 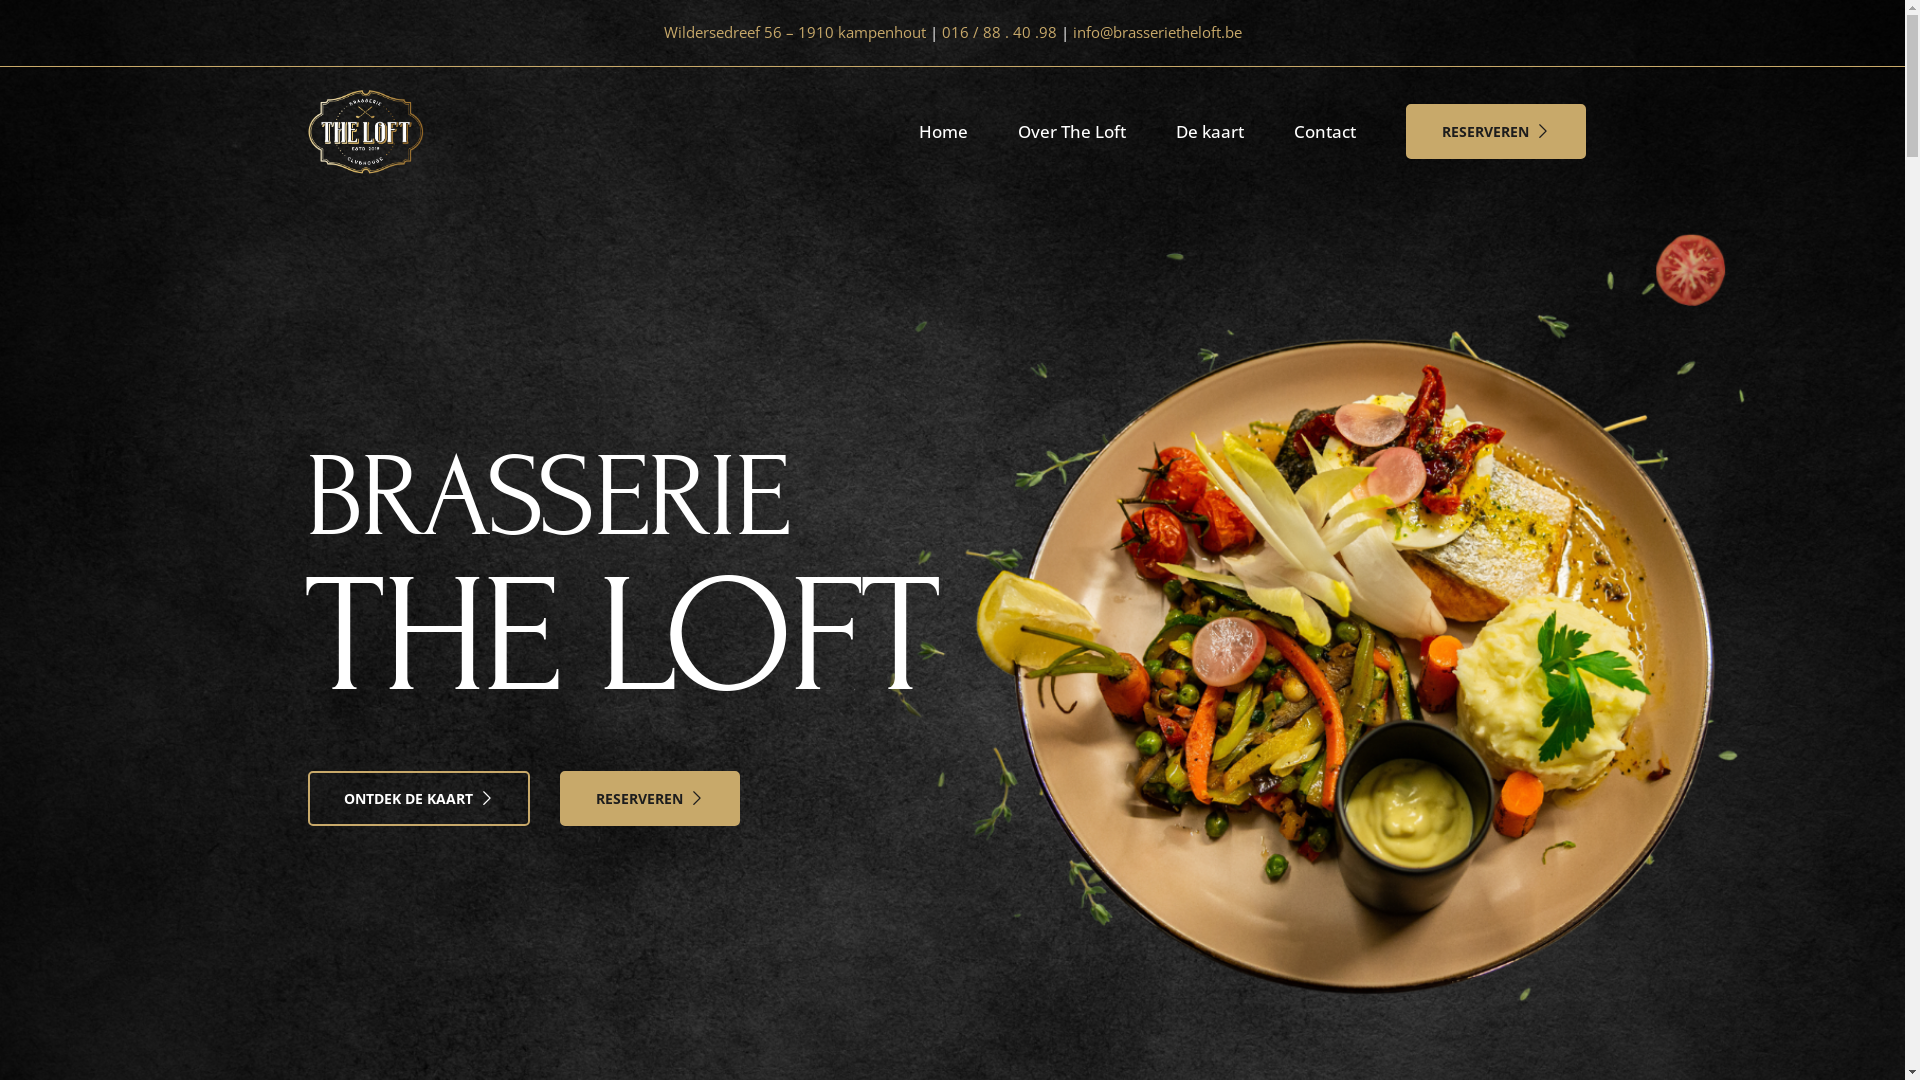 What do you see at coordinates (1325, 132) in the screenshot?
I see `Contact` at bounding box center [1325, 132].